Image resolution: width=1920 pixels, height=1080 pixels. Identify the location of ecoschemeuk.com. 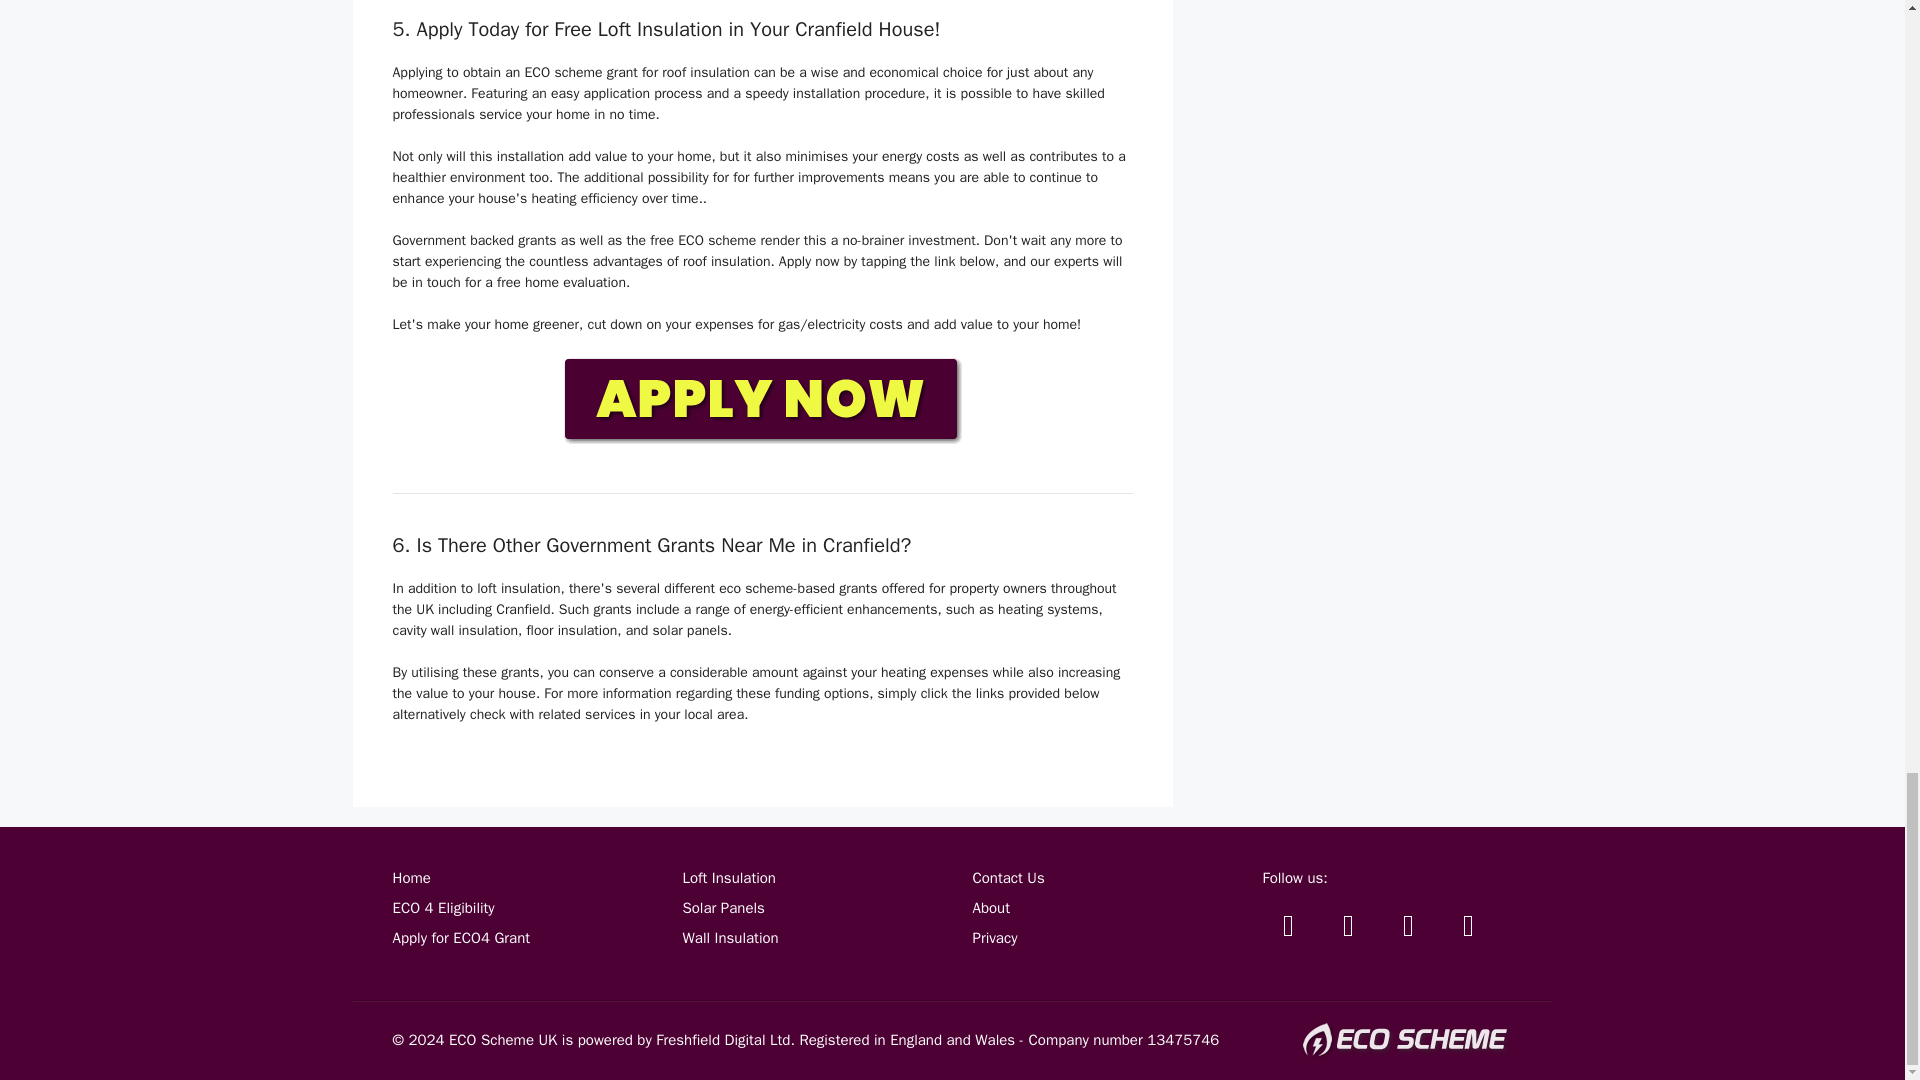
(1406, 1040).